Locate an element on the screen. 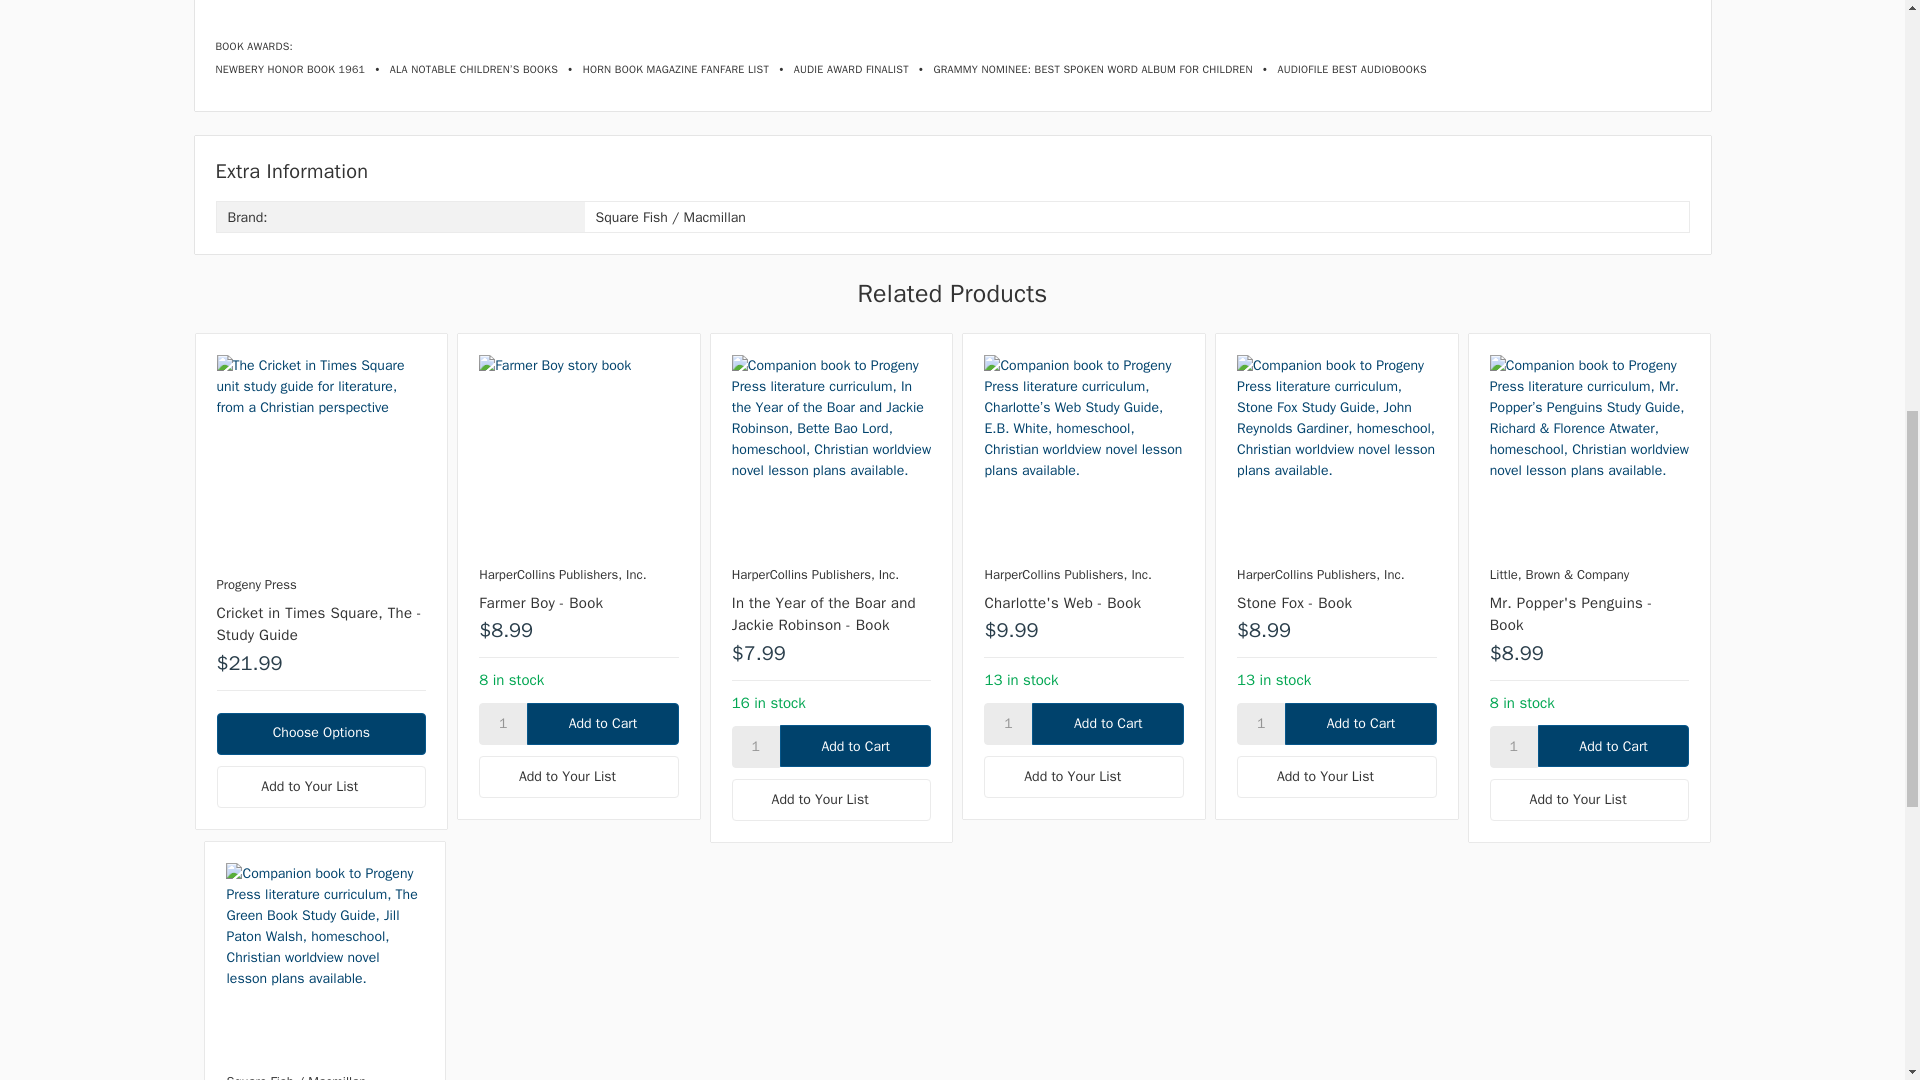  Add to Your List is located at coordinates (320, 786).